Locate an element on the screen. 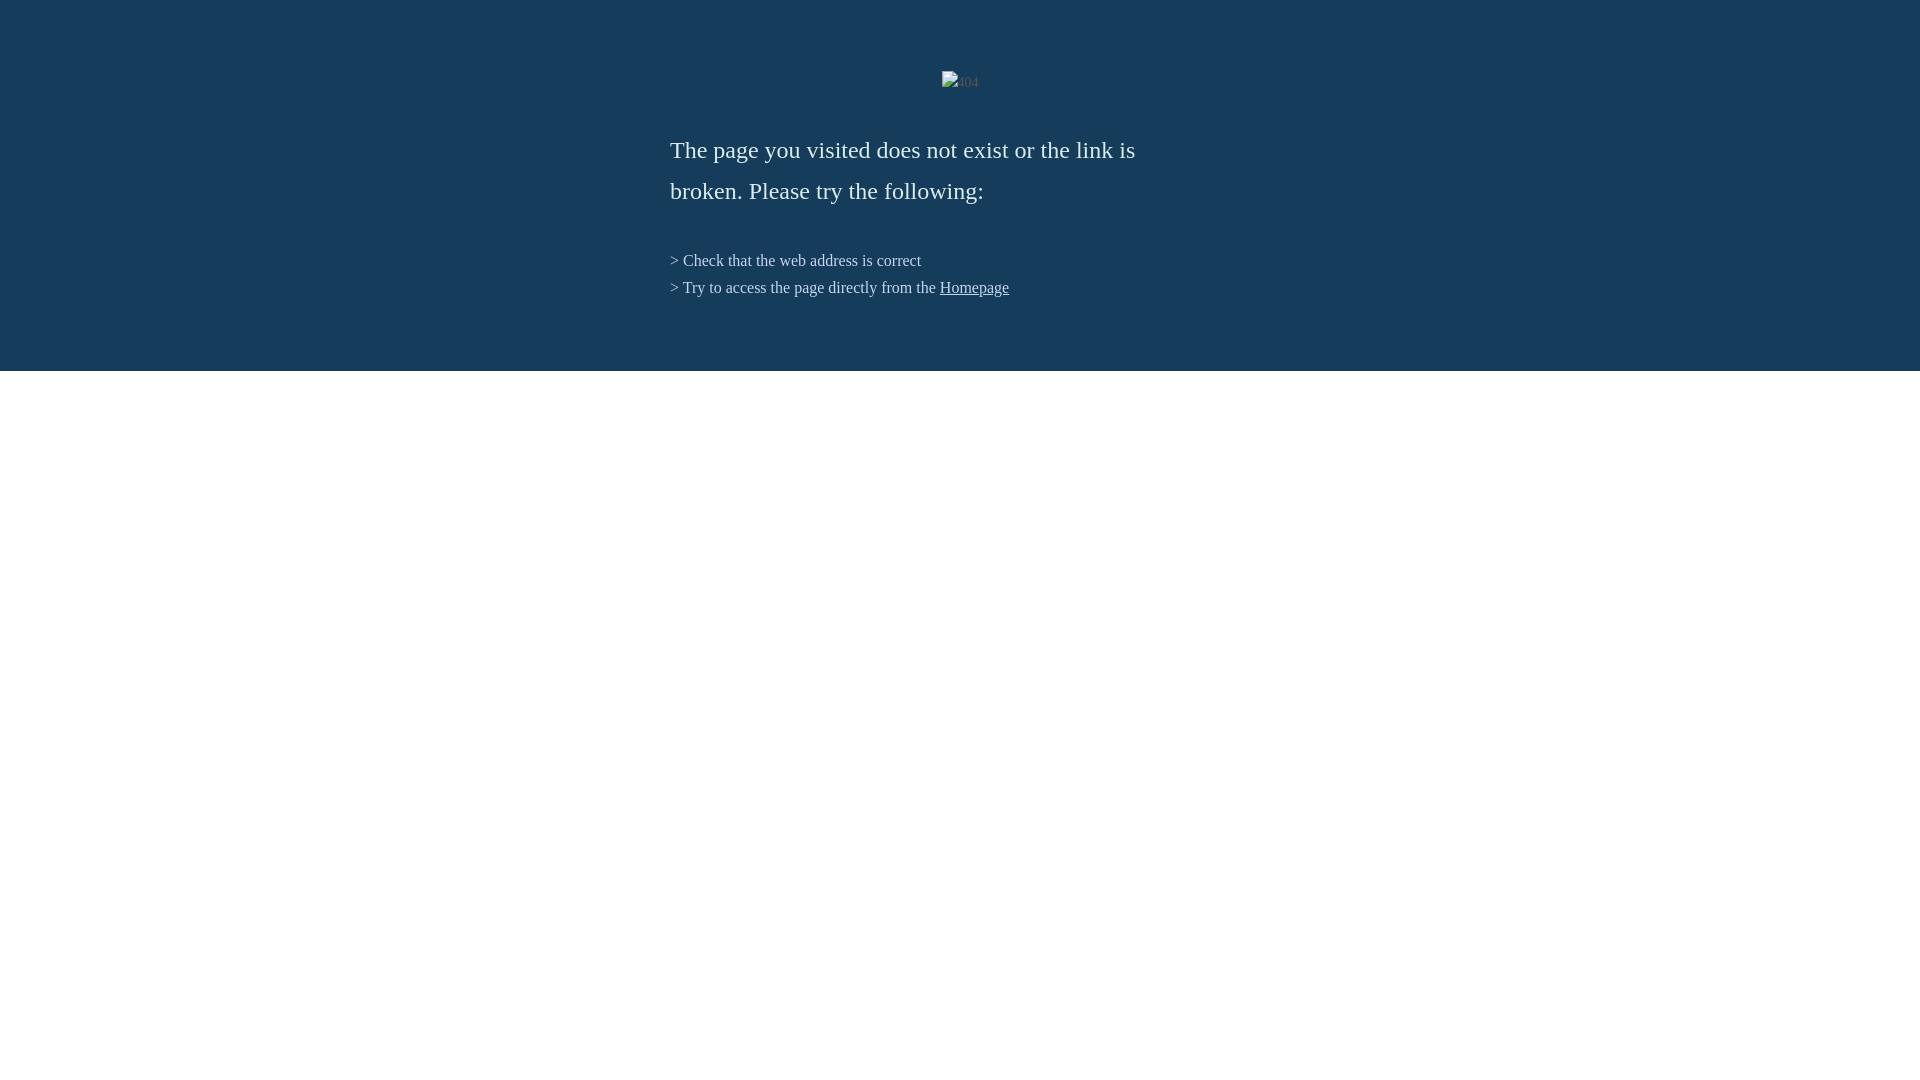  Homepage is located at coordinates (974, 286).